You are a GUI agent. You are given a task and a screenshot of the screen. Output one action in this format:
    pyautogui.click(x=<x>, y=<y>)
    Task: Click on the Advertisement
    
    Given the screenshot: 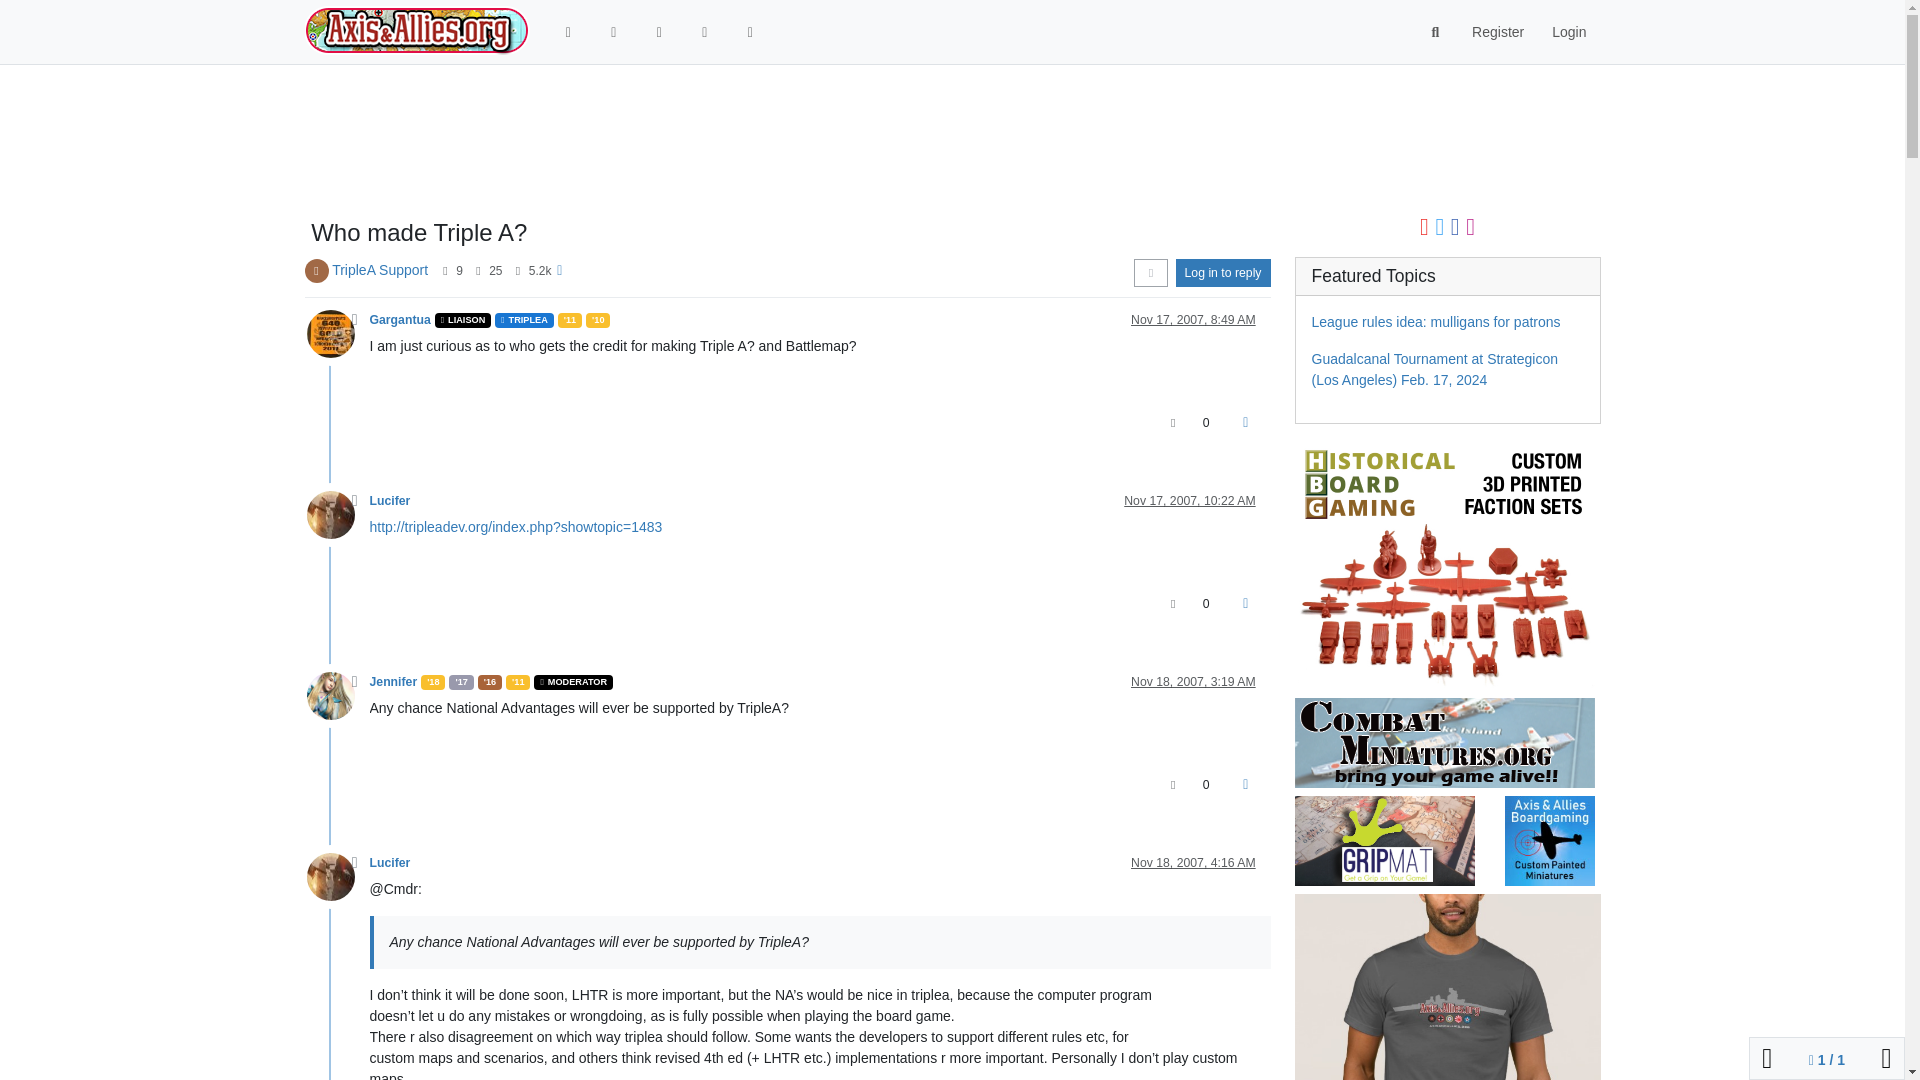 What is the action you would take?
    pyautogui.click(x=873, y=142)
    